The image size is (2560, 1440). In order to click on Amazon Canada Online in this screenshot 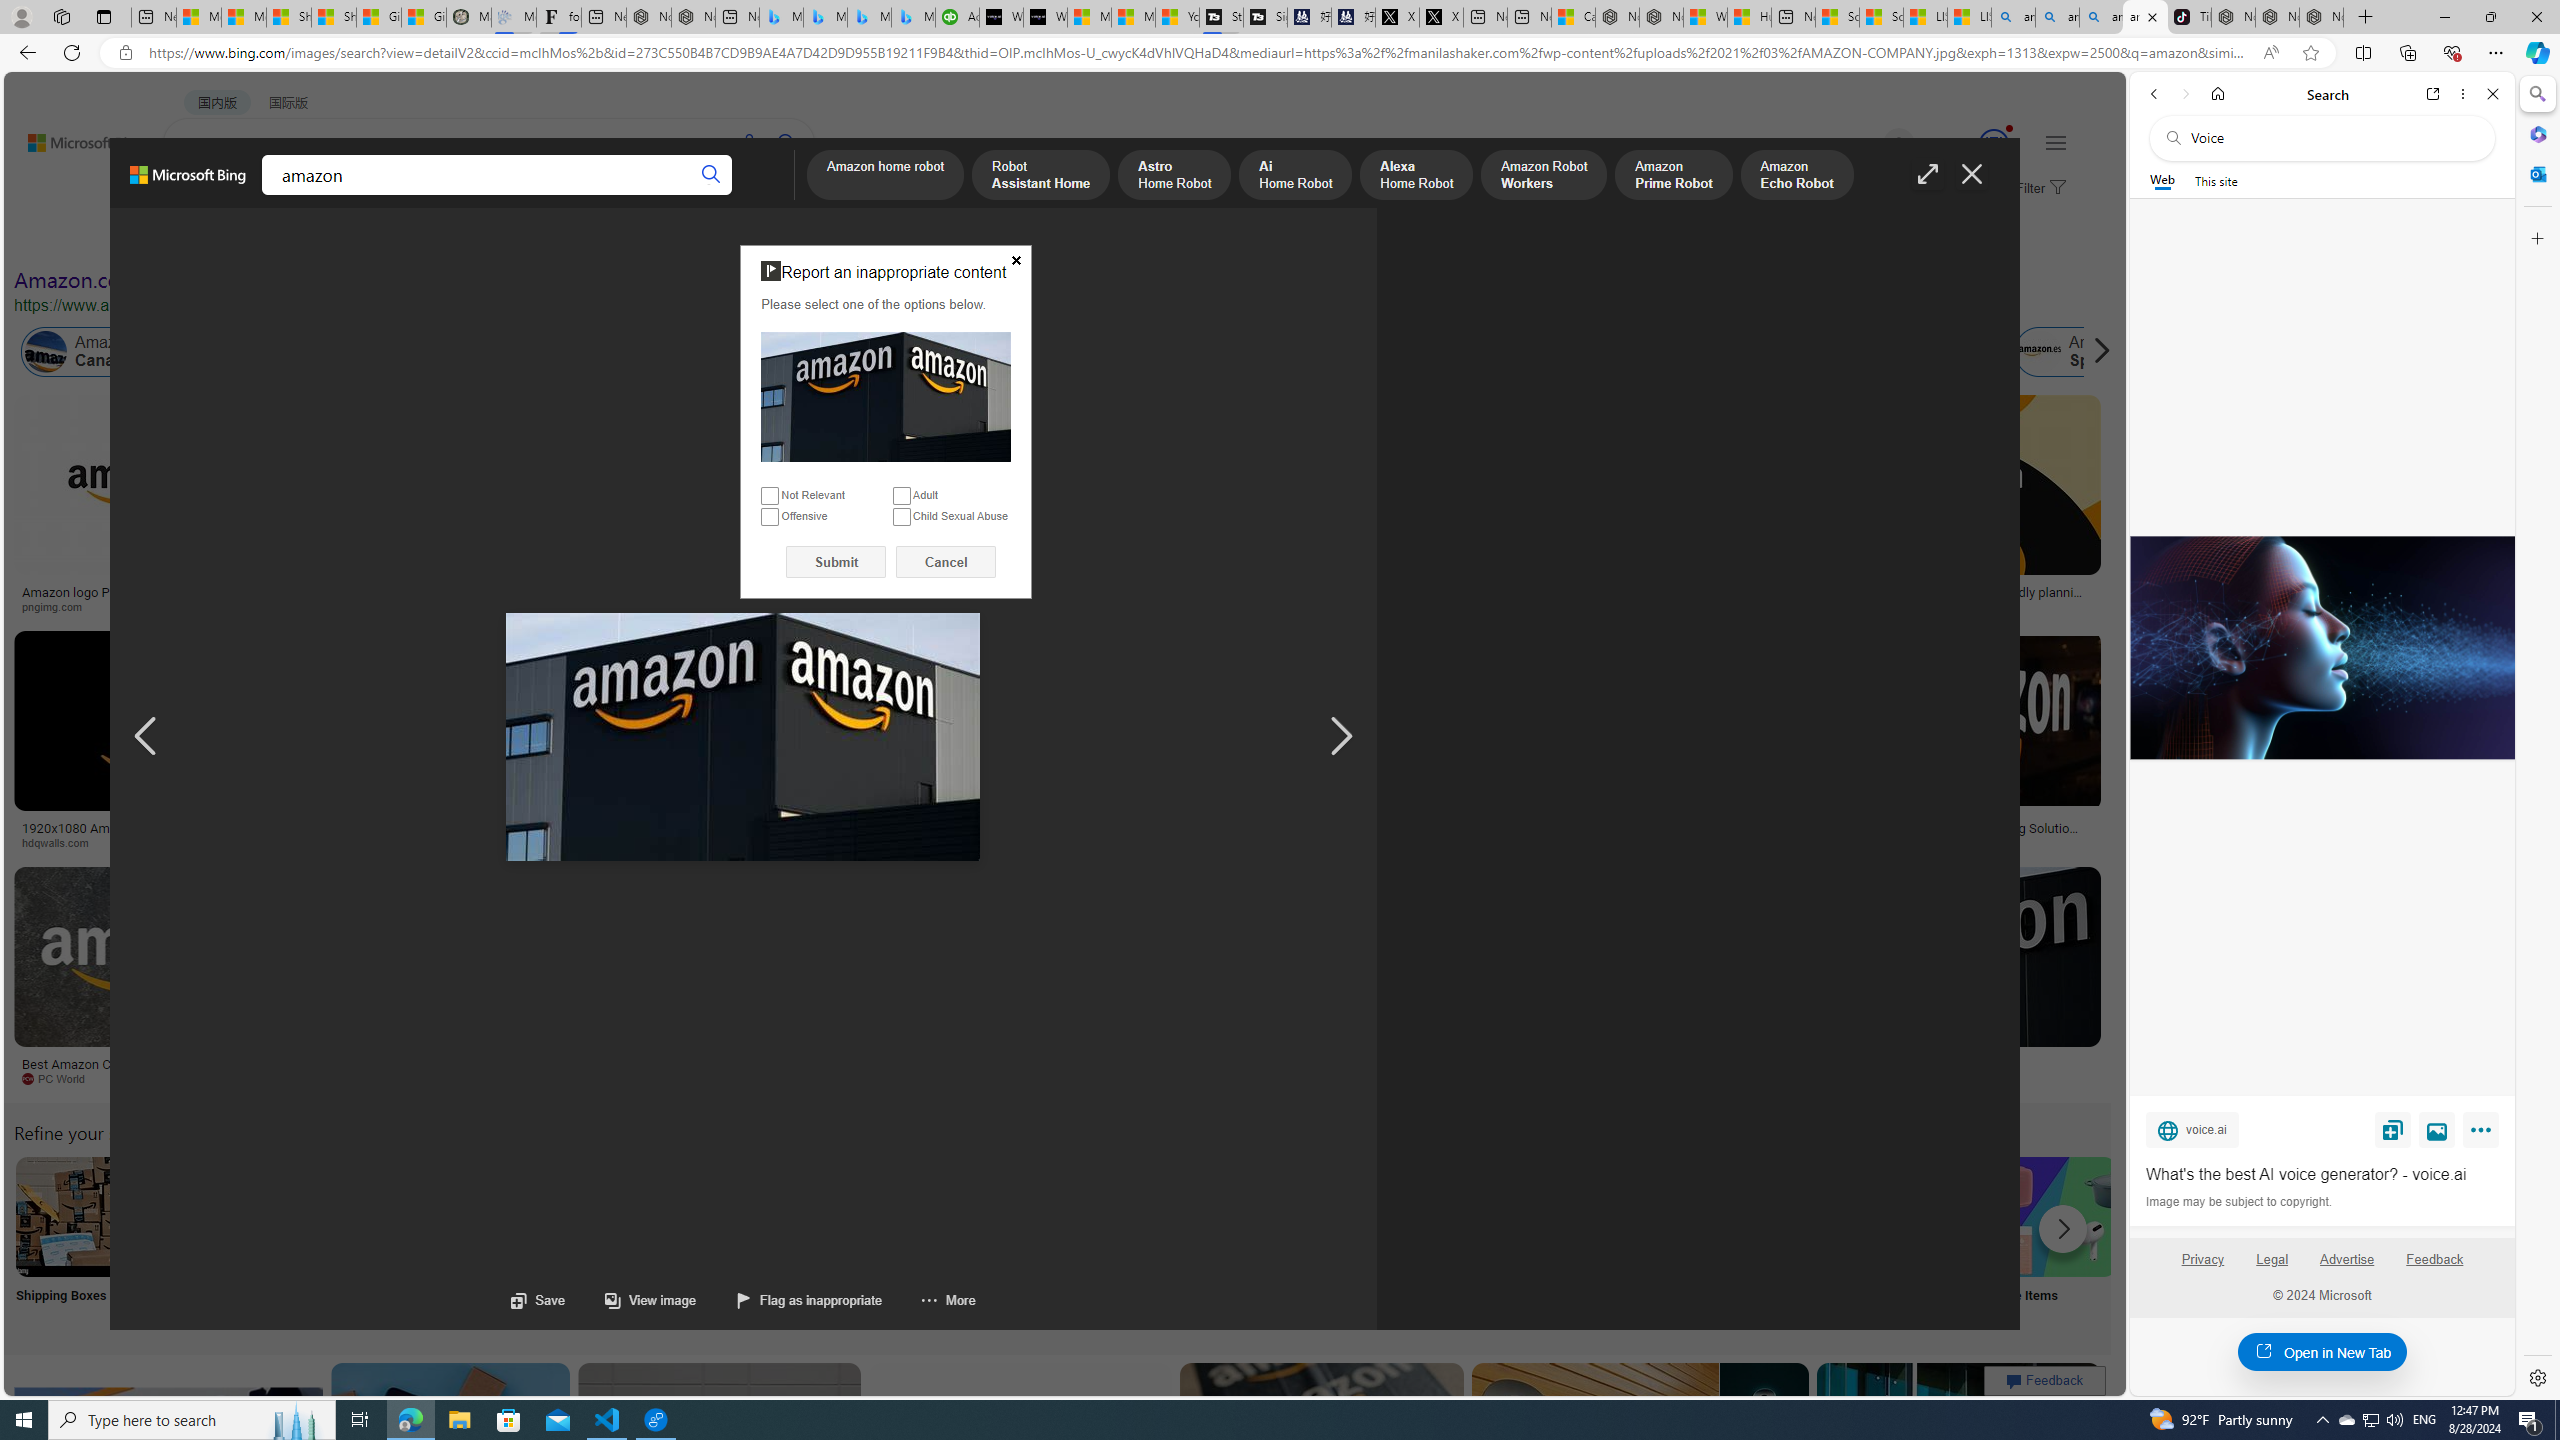, I will do `click(115, 352)`.